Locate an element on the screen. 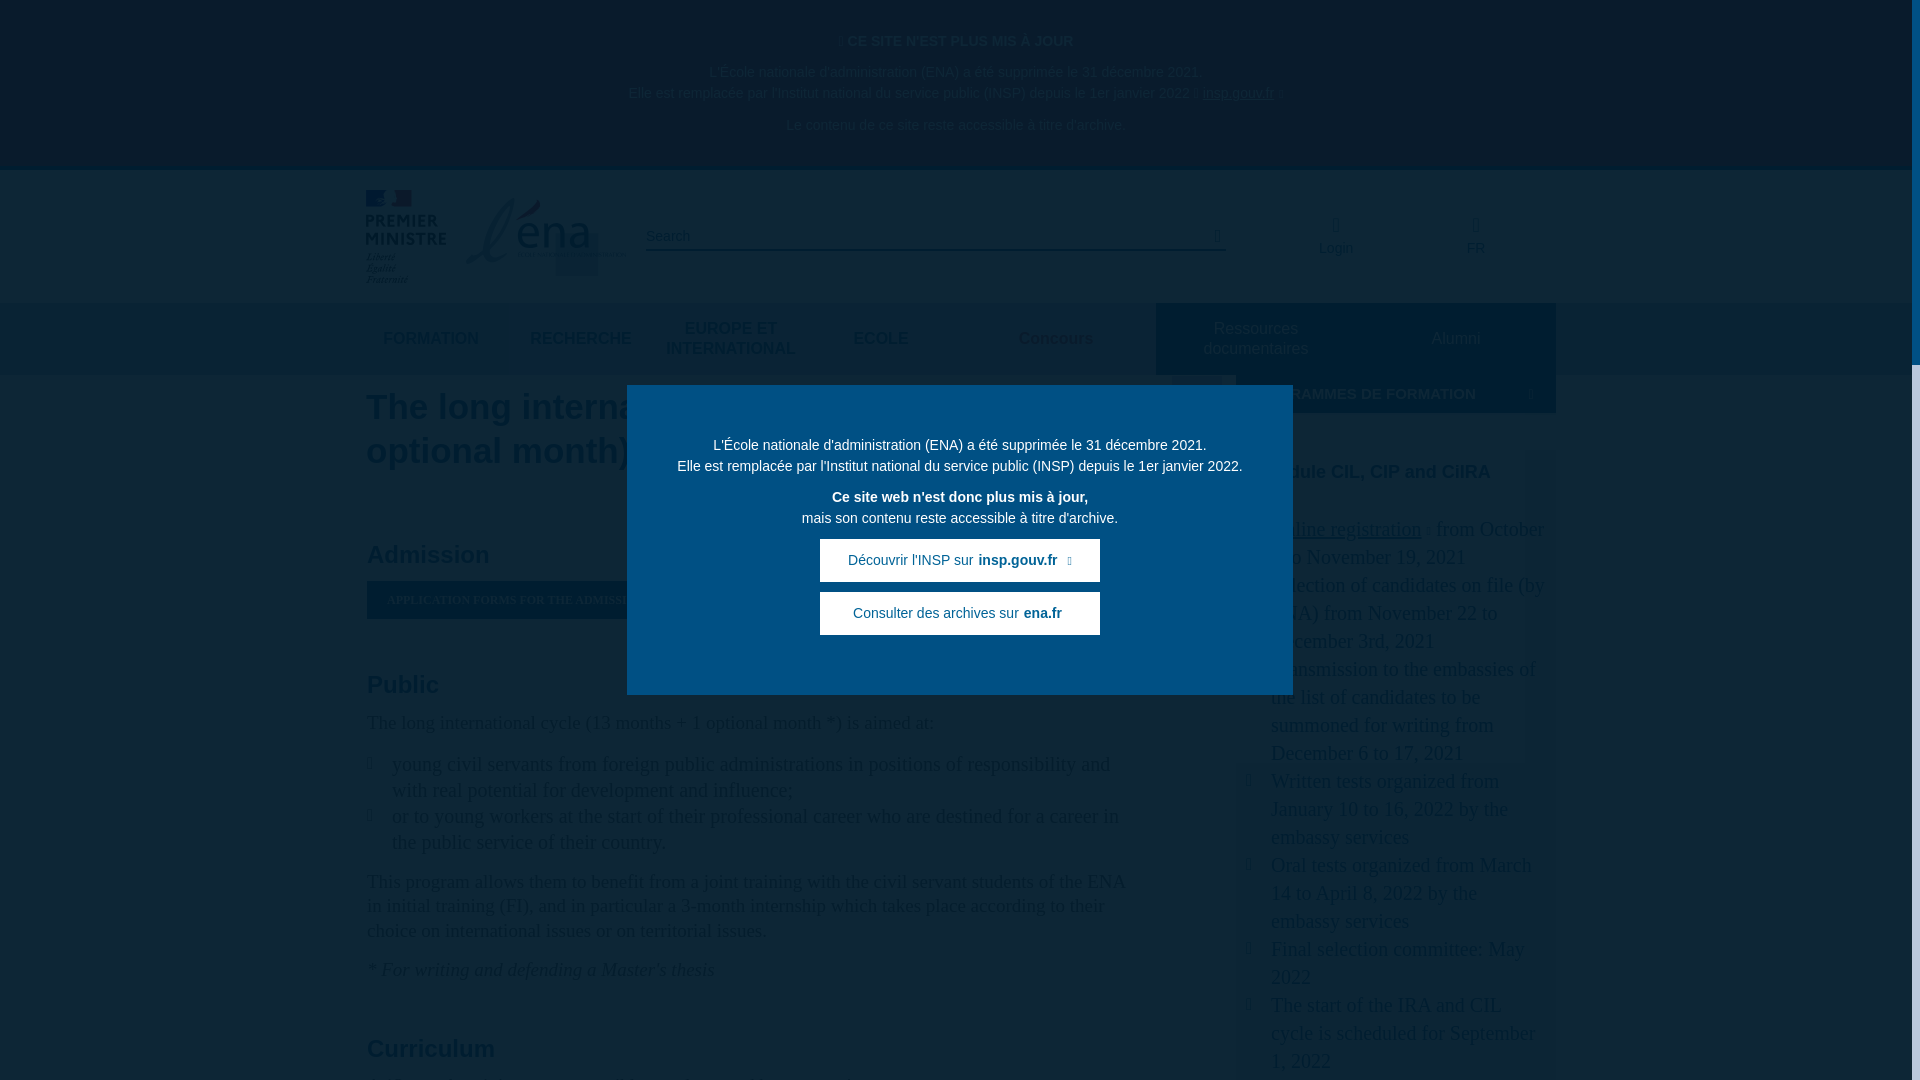 The image size is (1920, 1080). Access to login page is located at coordinates (1335, 236).